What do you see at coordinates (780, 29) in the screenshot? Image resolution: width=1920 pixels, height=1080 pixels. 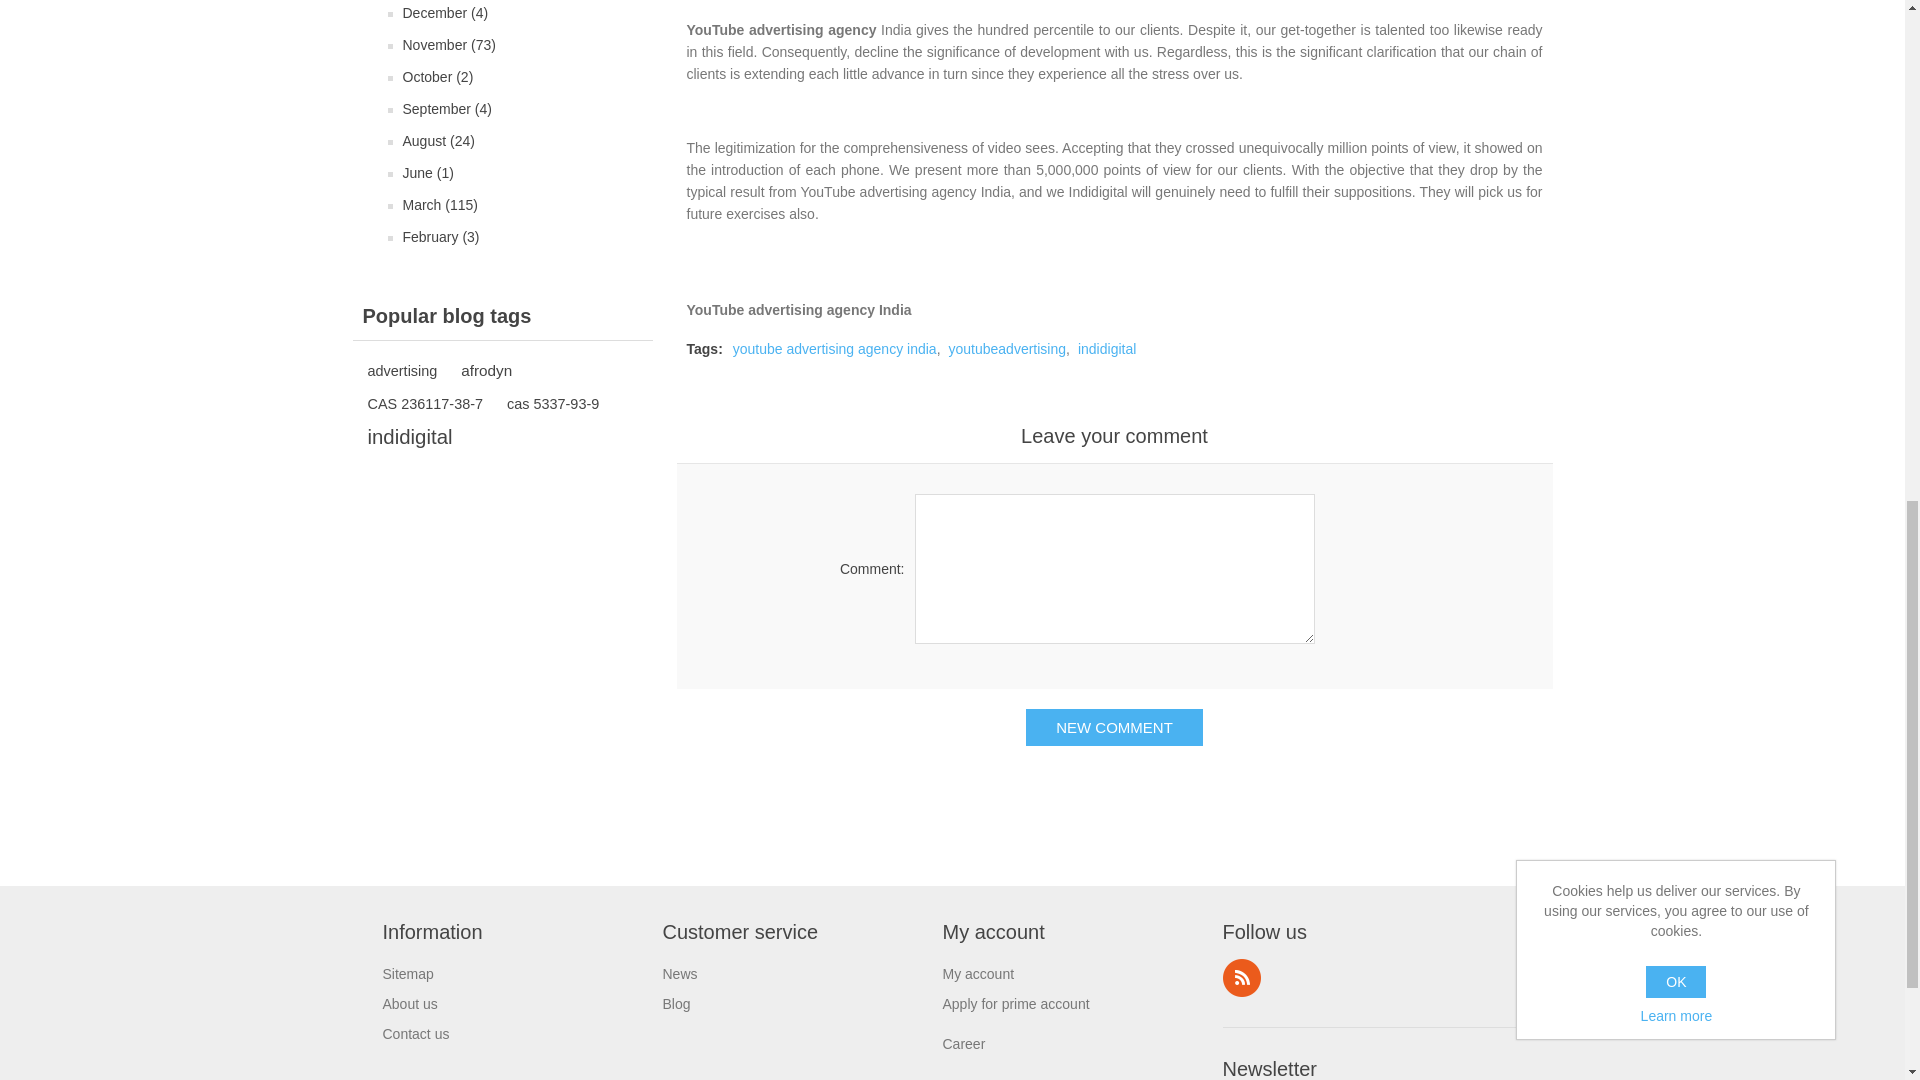 I see `YouTube advertising agency` at bounding box center [780, 29].